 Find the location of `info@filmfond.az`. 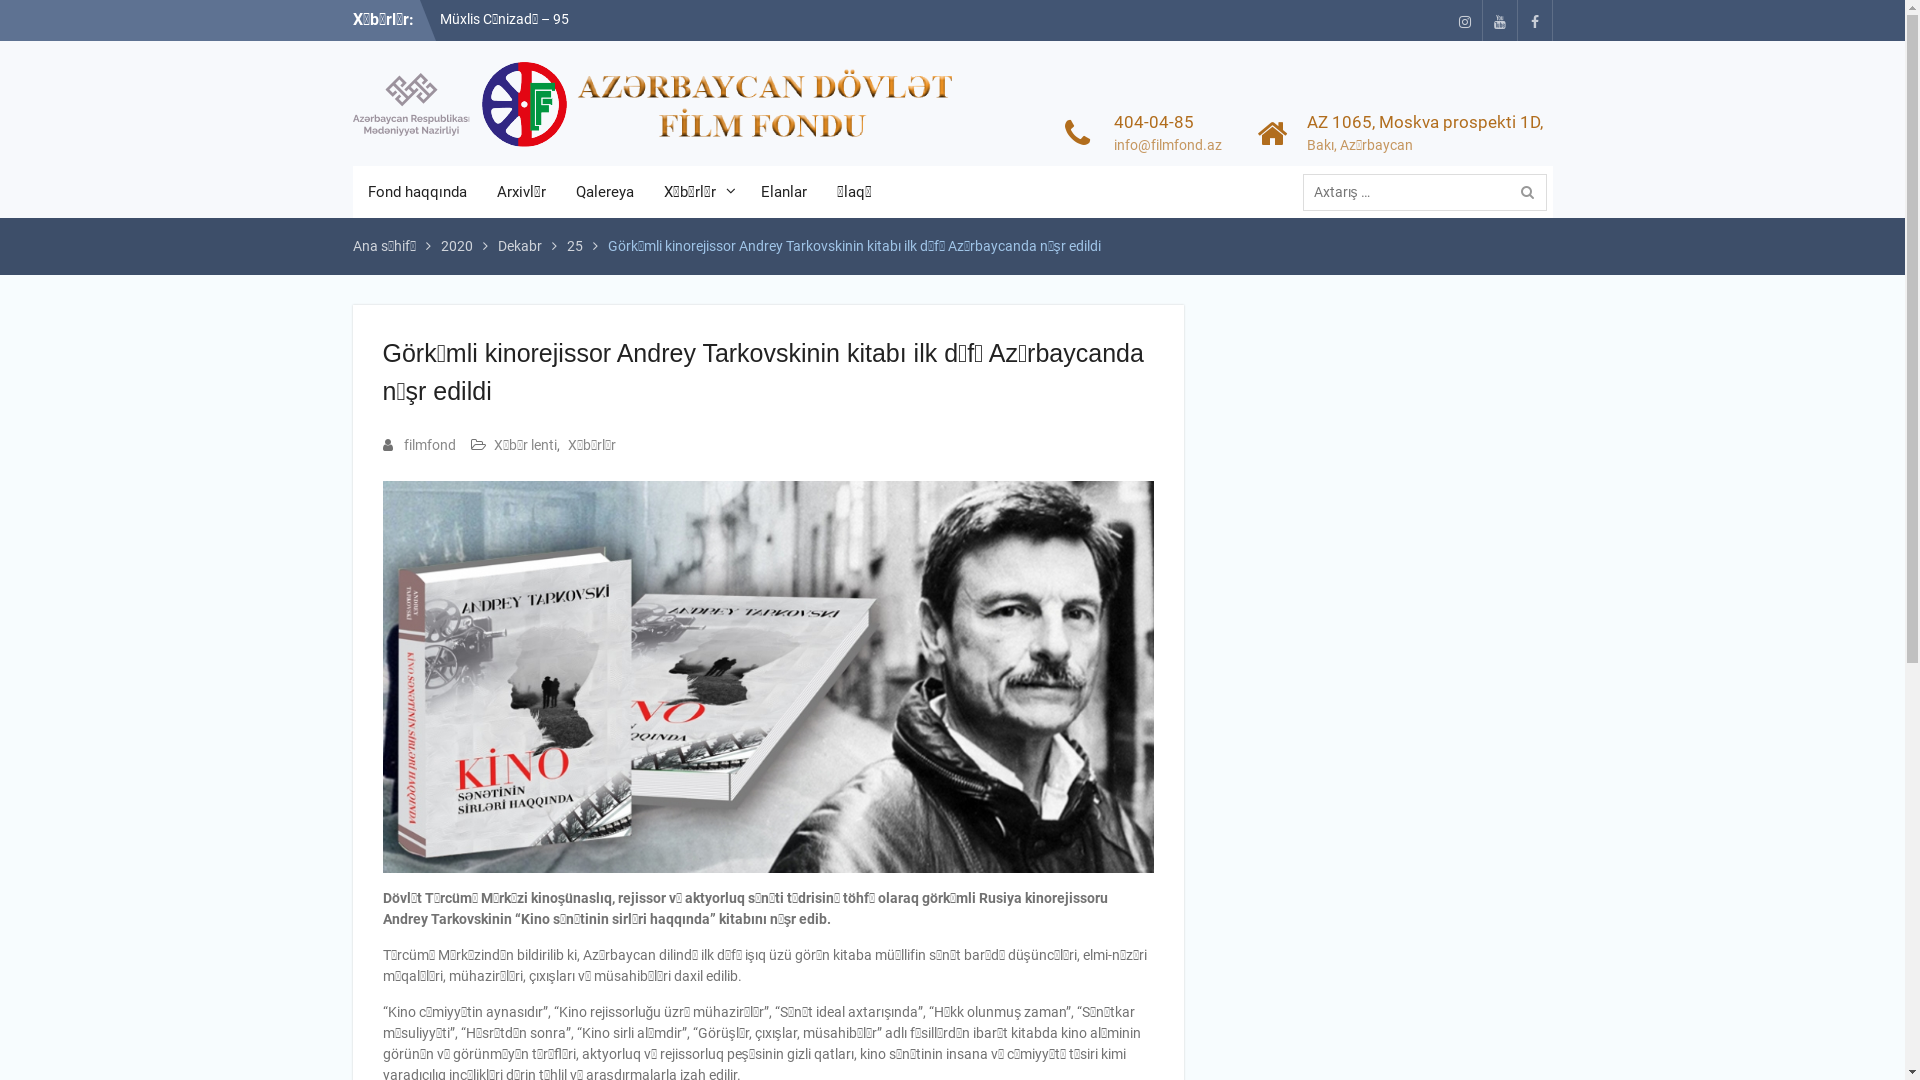

info@filmfond.az is located at coordinates (1167, 145).